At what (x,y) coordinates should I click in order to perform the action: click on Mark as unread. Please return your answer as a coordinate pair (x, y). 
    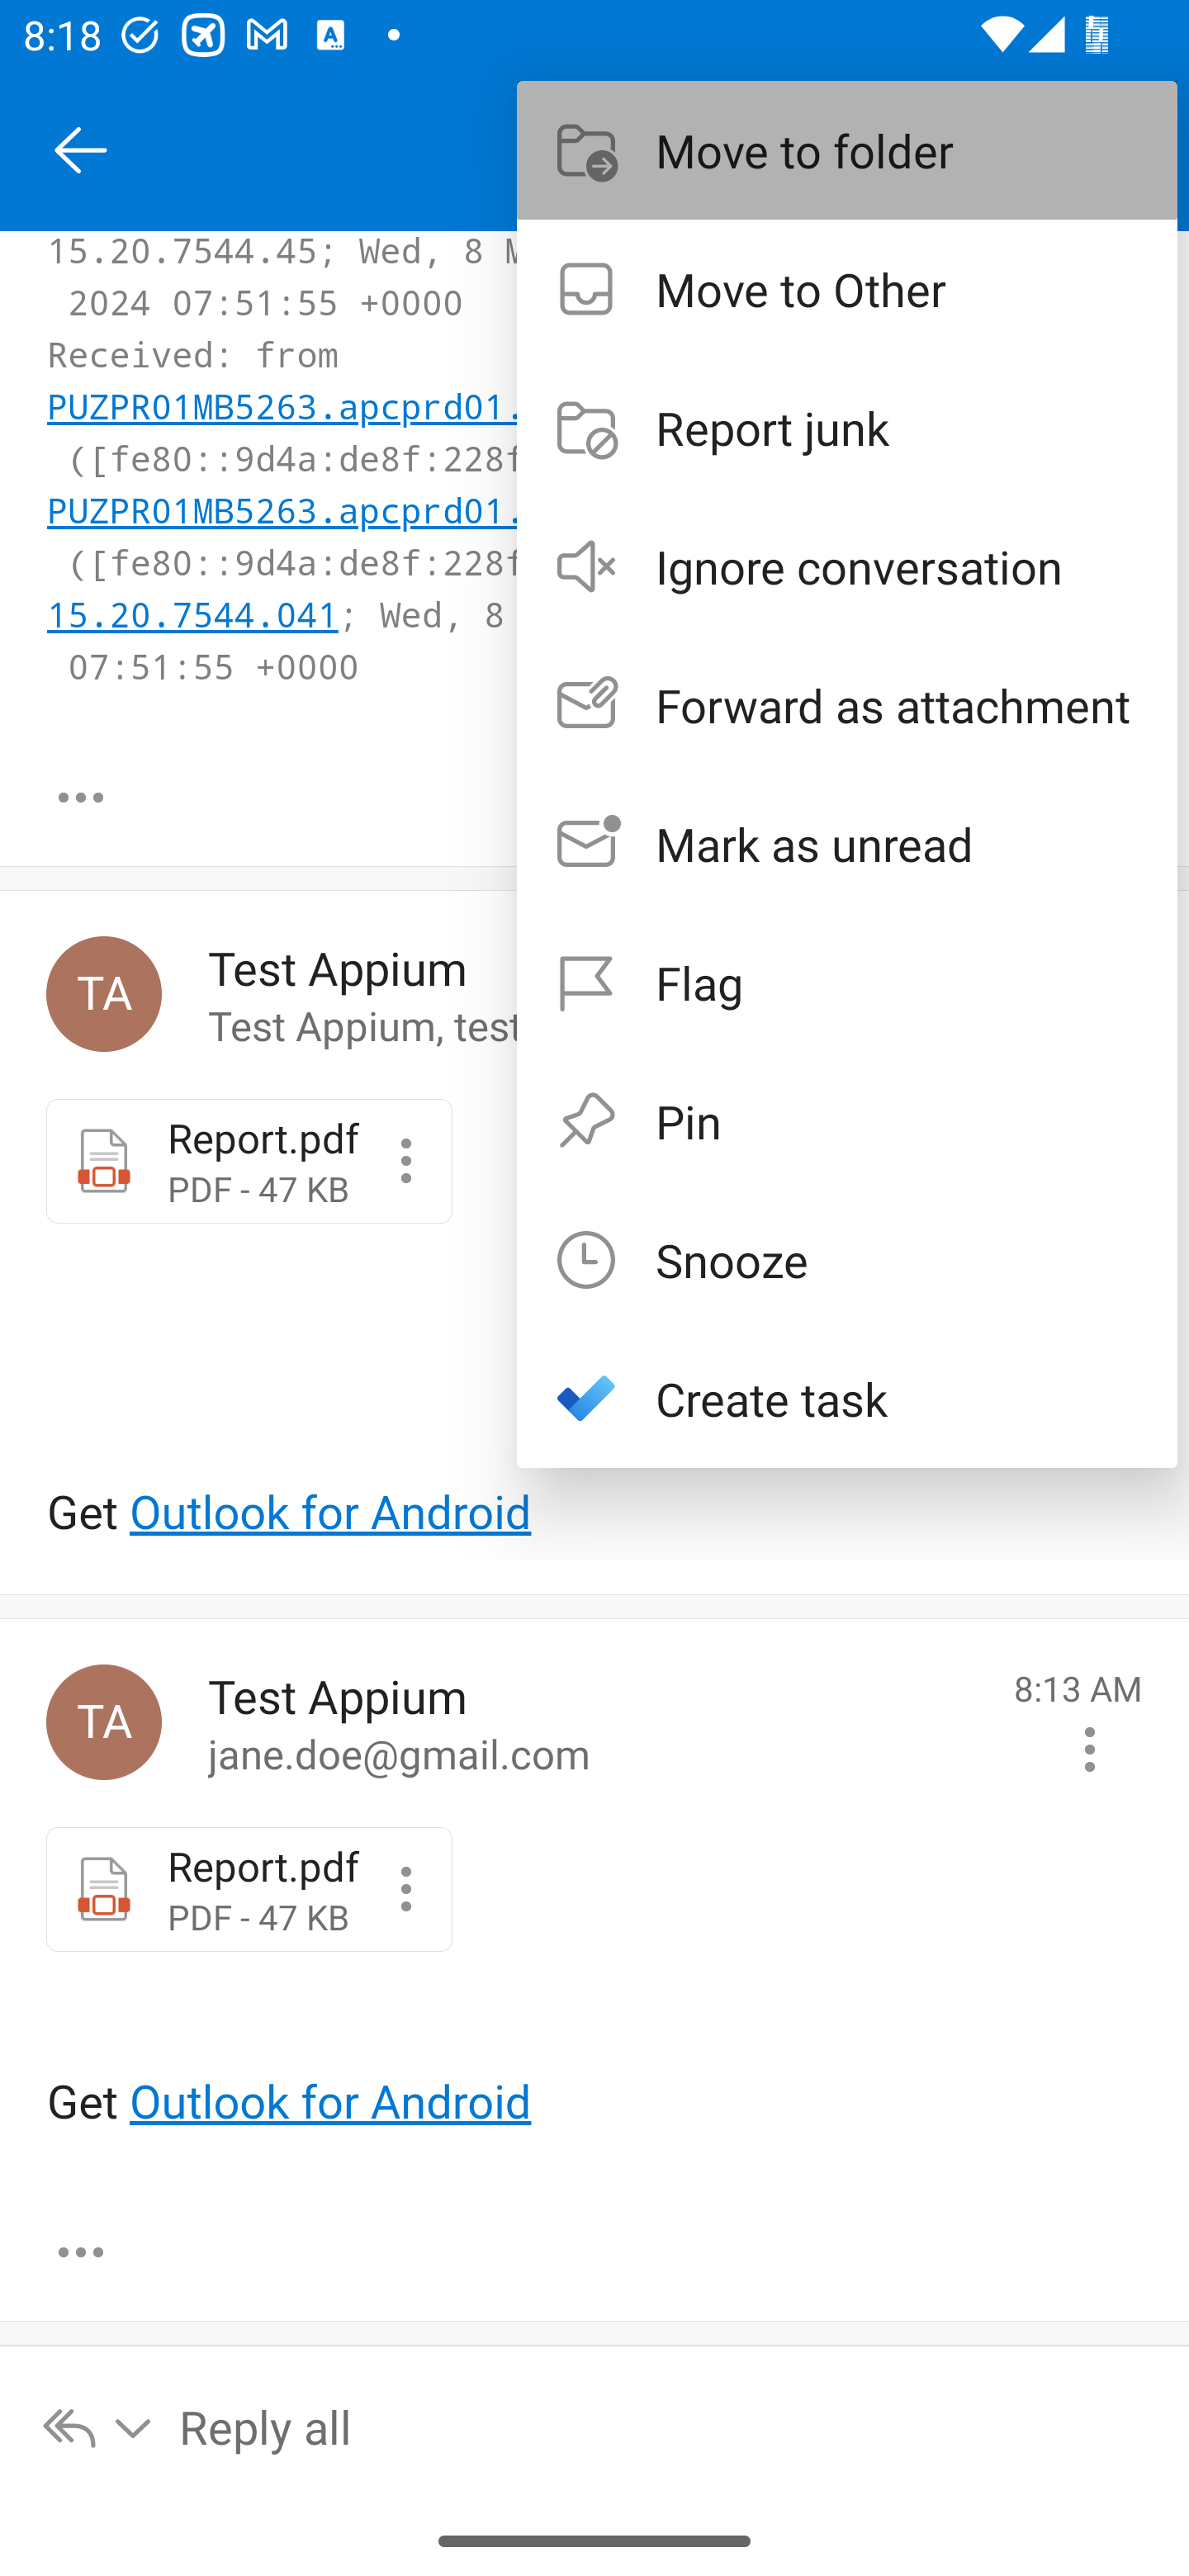
    Looking at the image, I should click on (847, 844).